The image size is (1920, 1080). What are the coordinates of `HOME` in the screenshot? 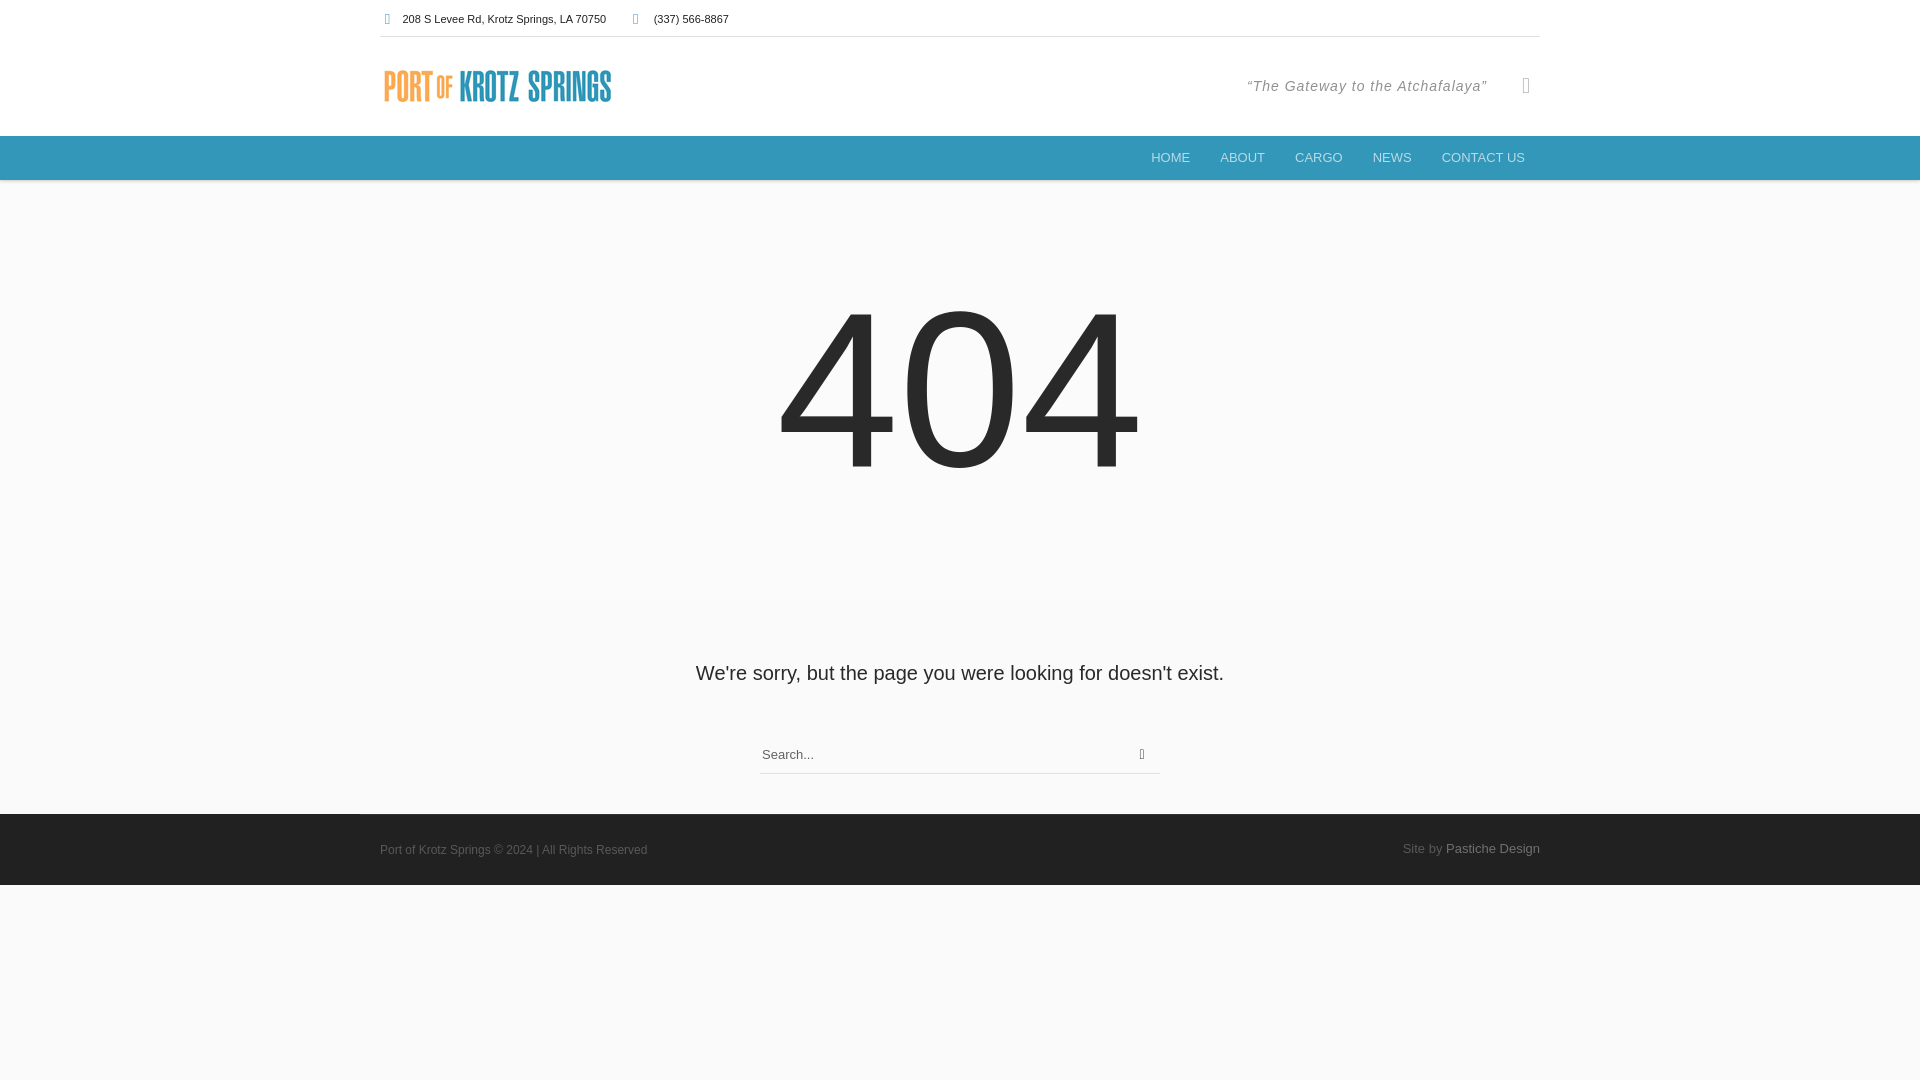 It's located at (1170, 158).